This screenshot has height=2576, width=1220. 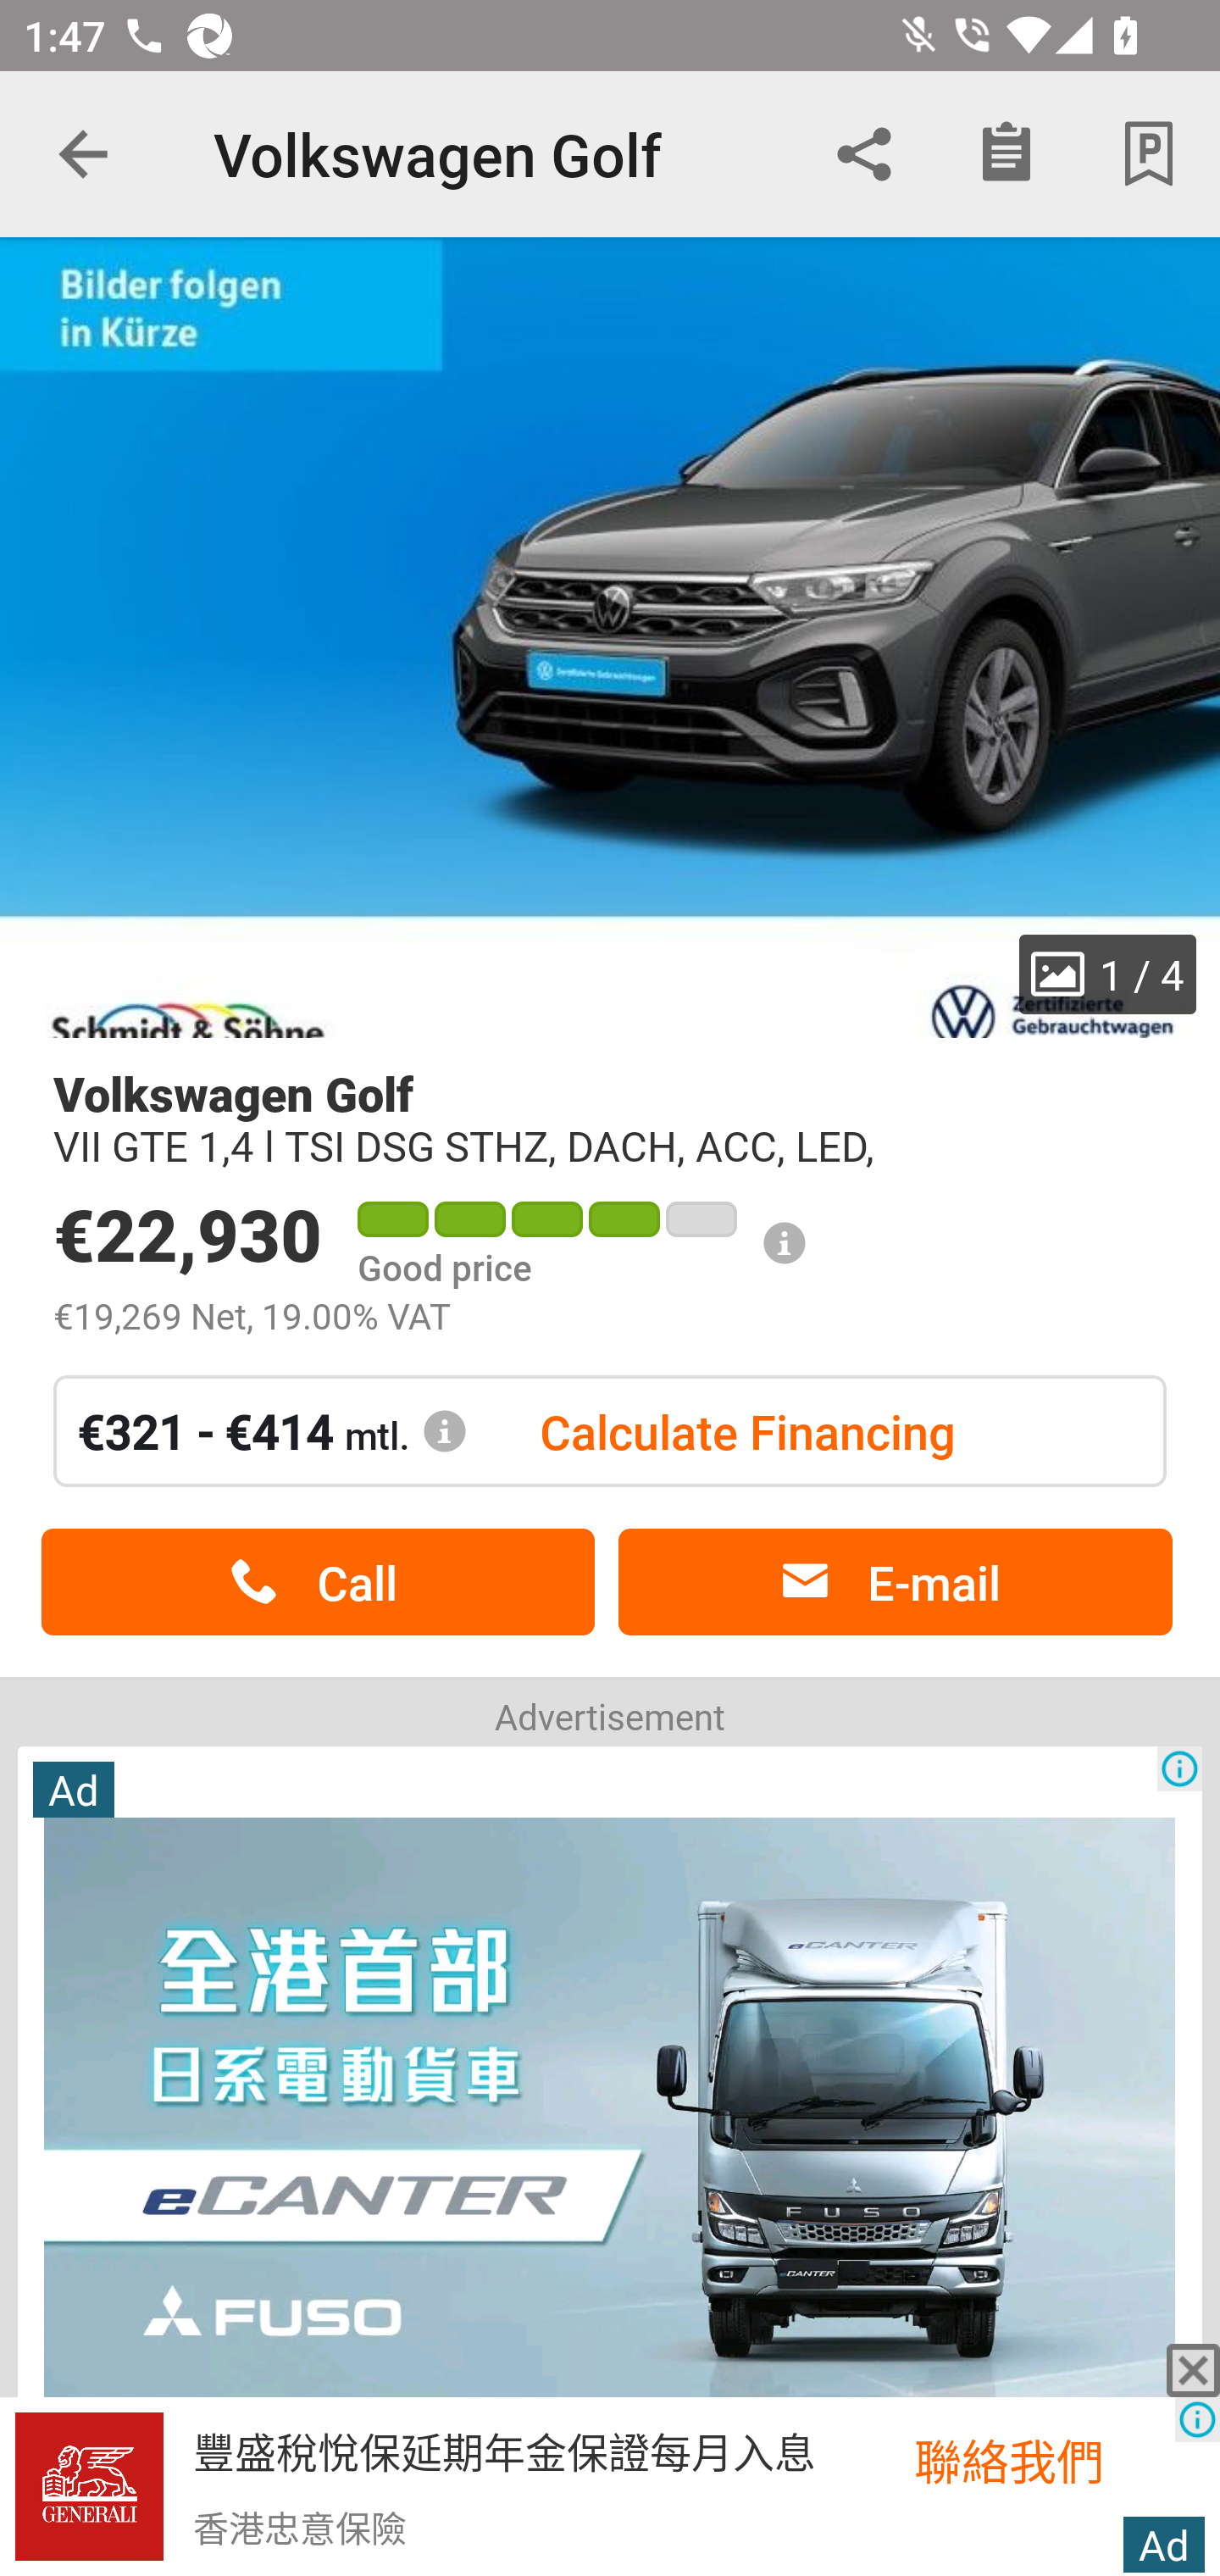 I want to click on Ad 全港首部日系電動貨車 eCanter FUSO 三菱貨車 Ad Choices Icon, so click(x=610, y=2159).